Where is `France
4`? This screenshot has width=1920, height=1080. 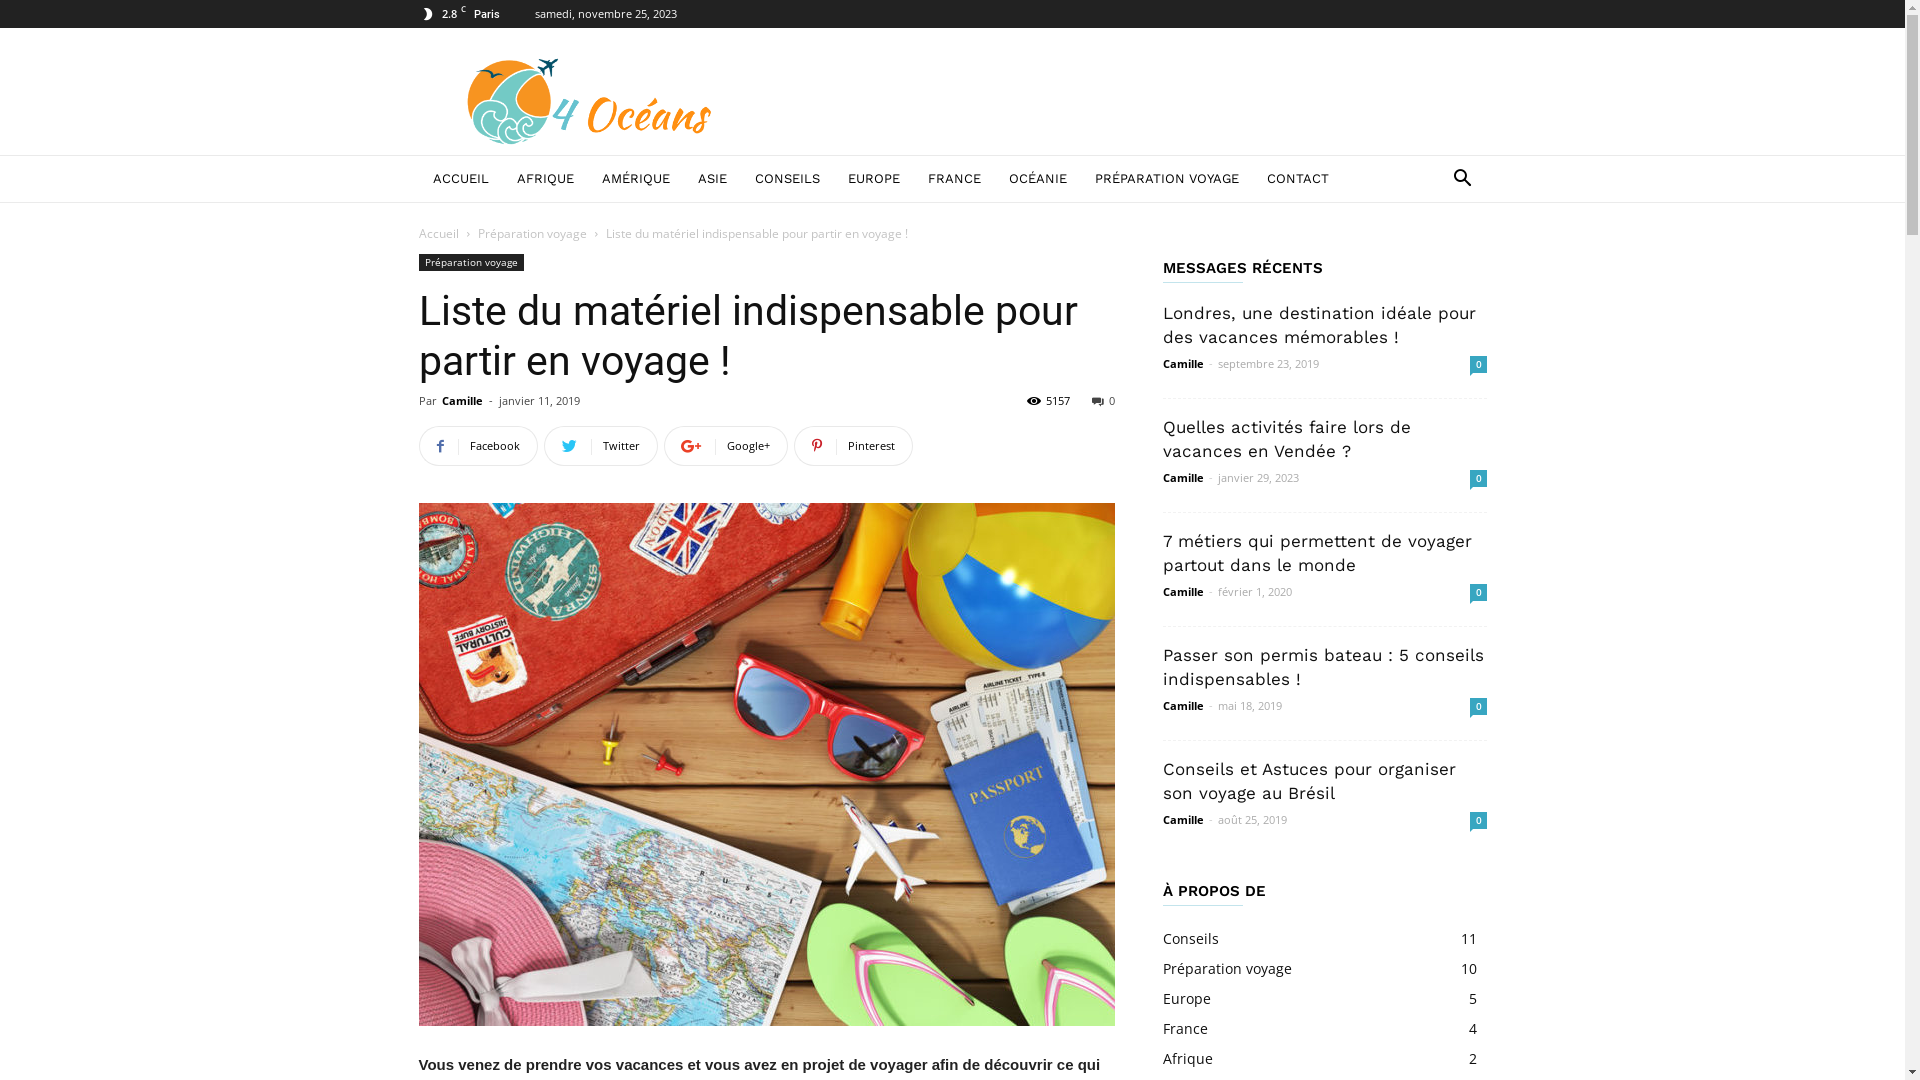 France
4 is located at coordinates (1184, 1028).